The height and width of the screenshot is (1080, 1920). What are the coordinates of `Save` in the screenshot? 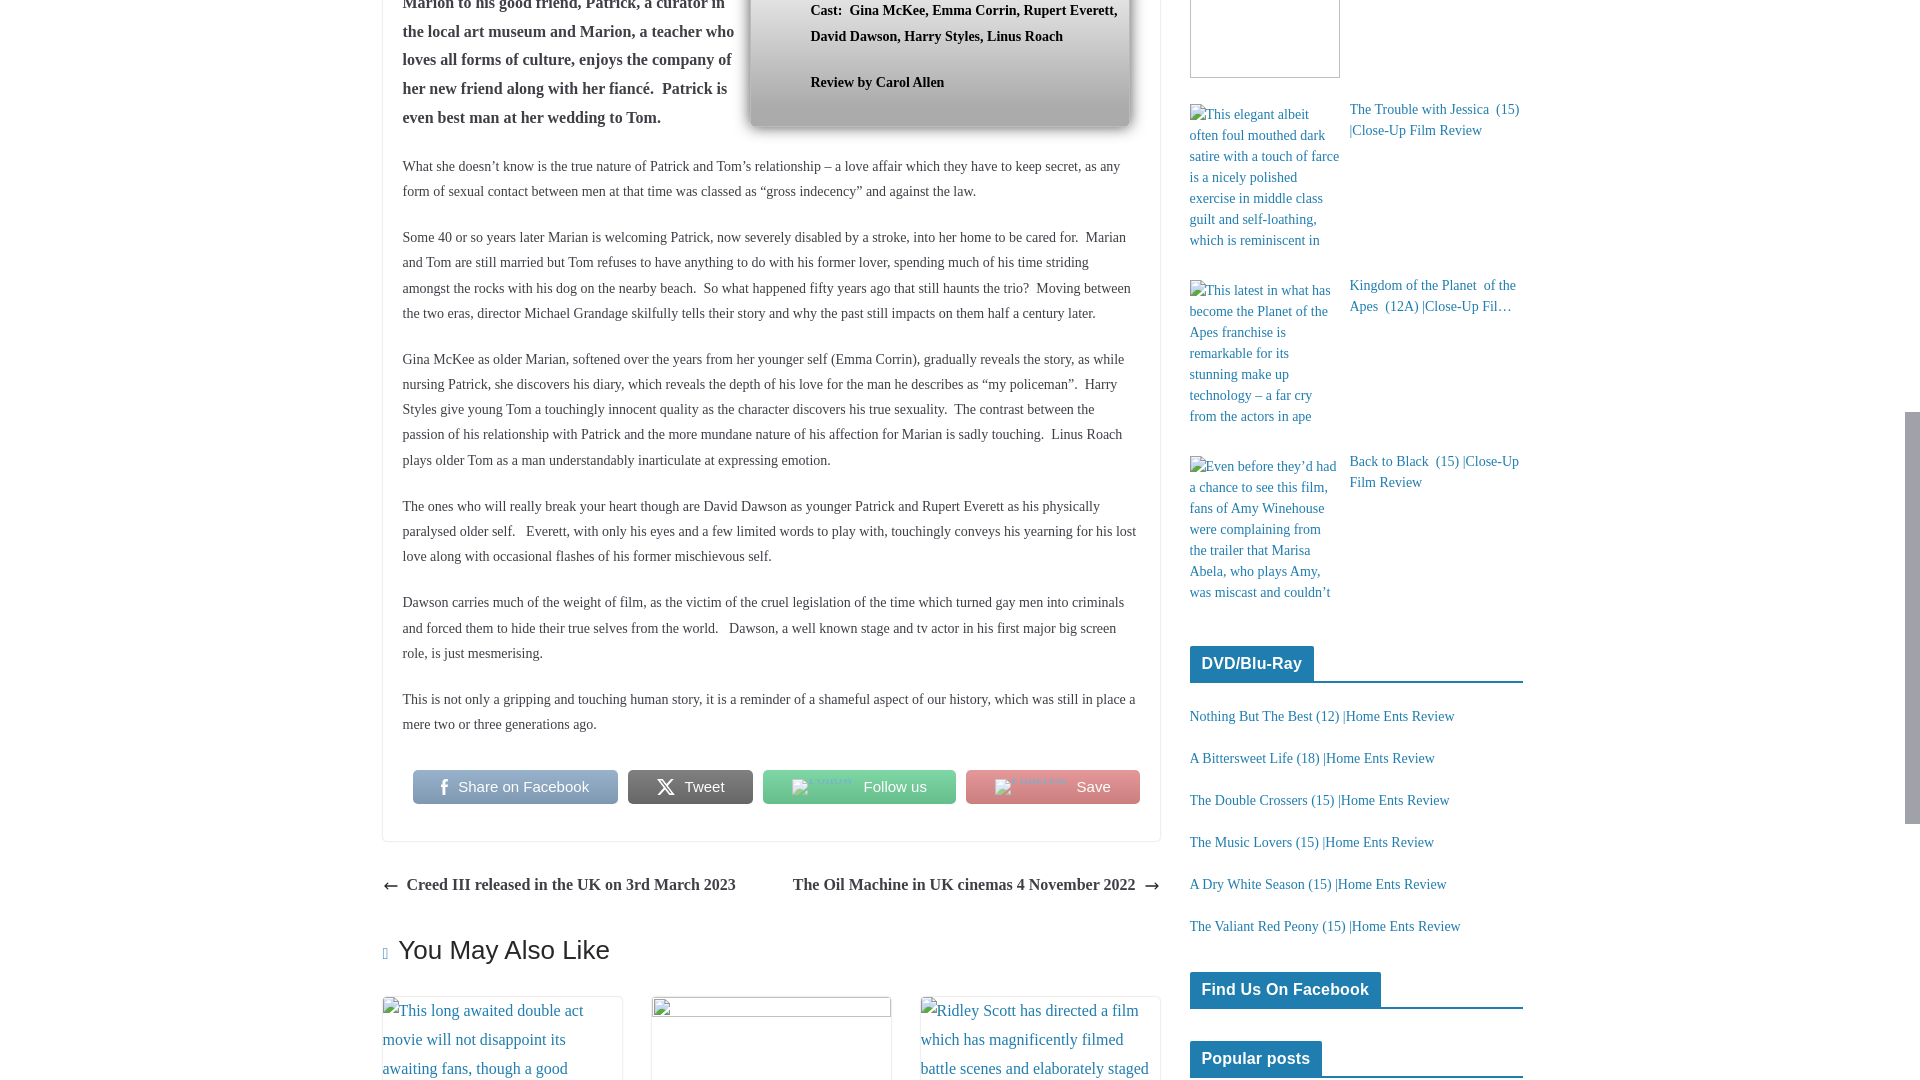 It's located at (1052, 786).